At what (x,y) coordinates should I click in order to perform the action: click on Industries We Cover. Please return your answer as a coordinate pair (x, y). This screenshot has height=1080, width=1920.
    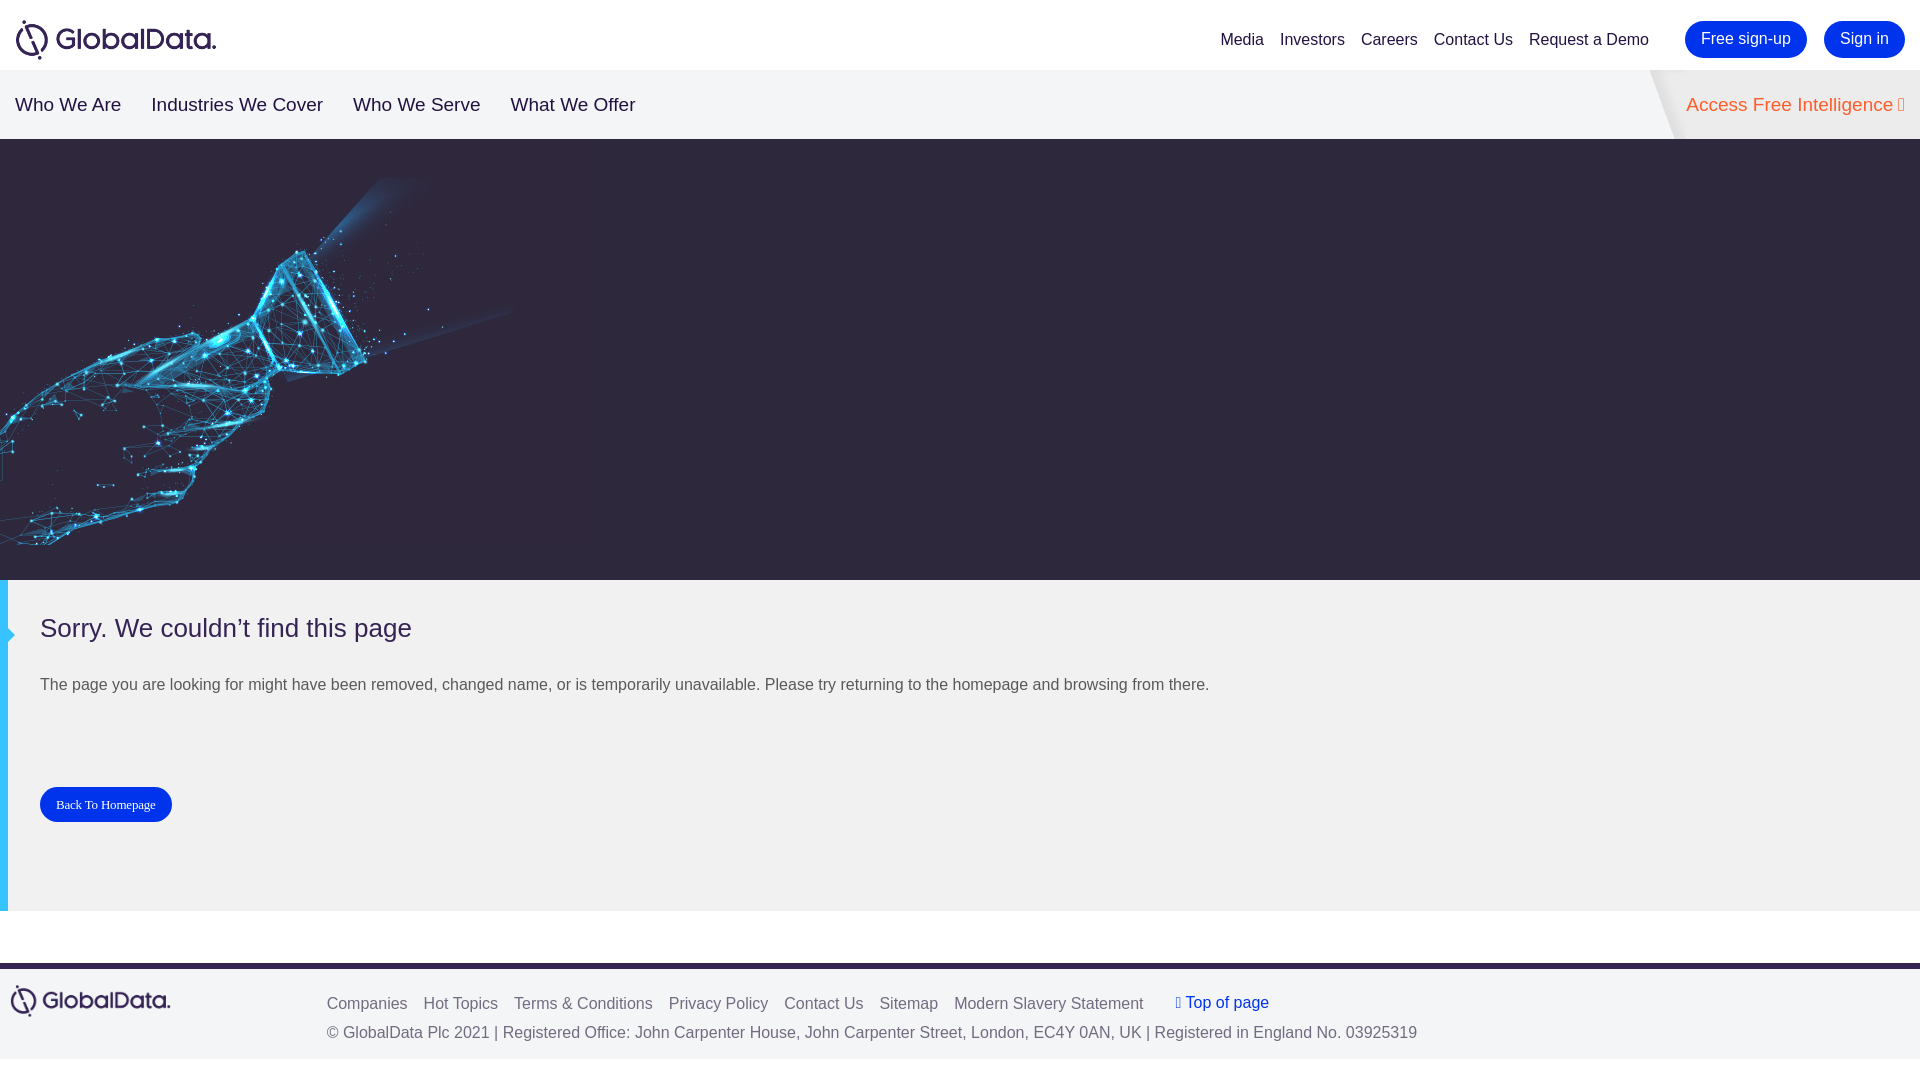
    Looking at the image, I should click on (236, 104).